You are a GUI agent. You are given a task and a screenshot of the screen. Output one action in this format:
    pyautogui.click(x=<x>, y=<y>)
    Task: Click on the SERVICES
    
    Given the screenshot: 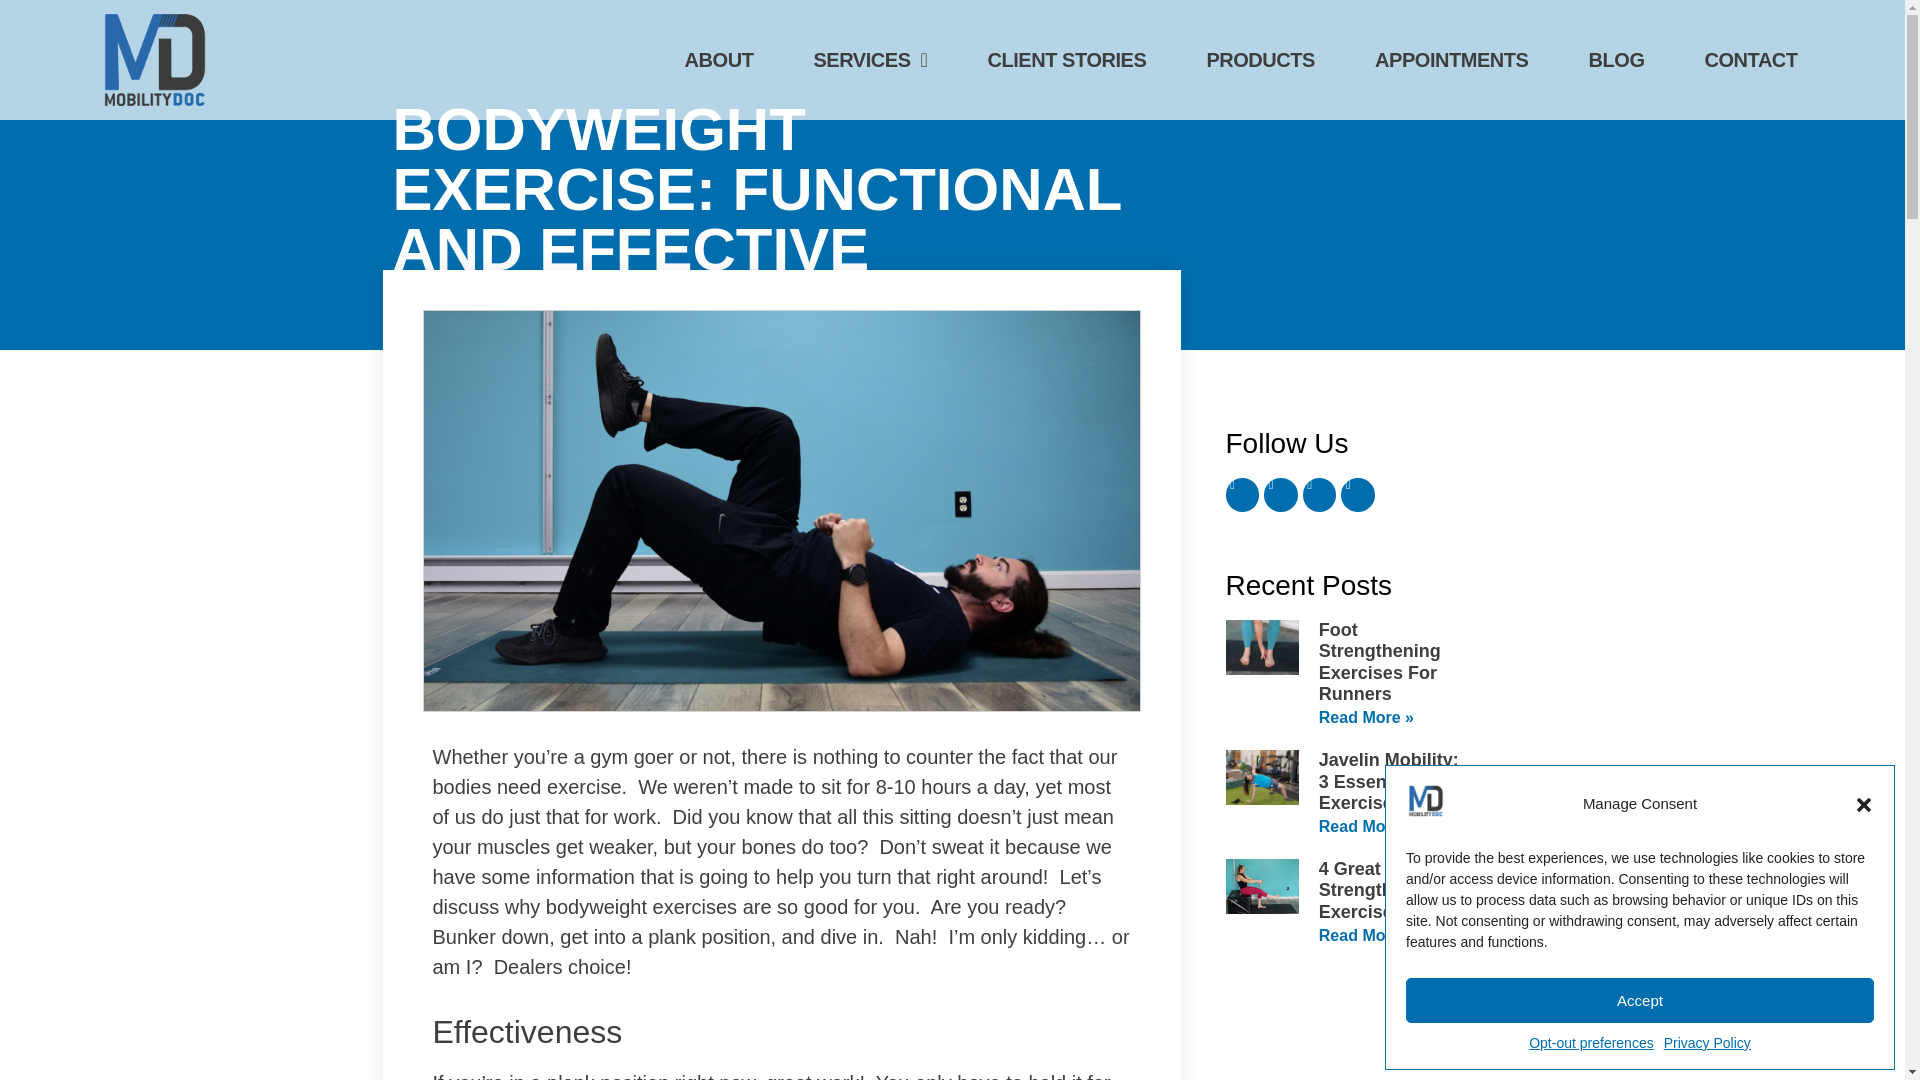 What is the action you would take?
    pyautogui.click(x=869, y=10)
    